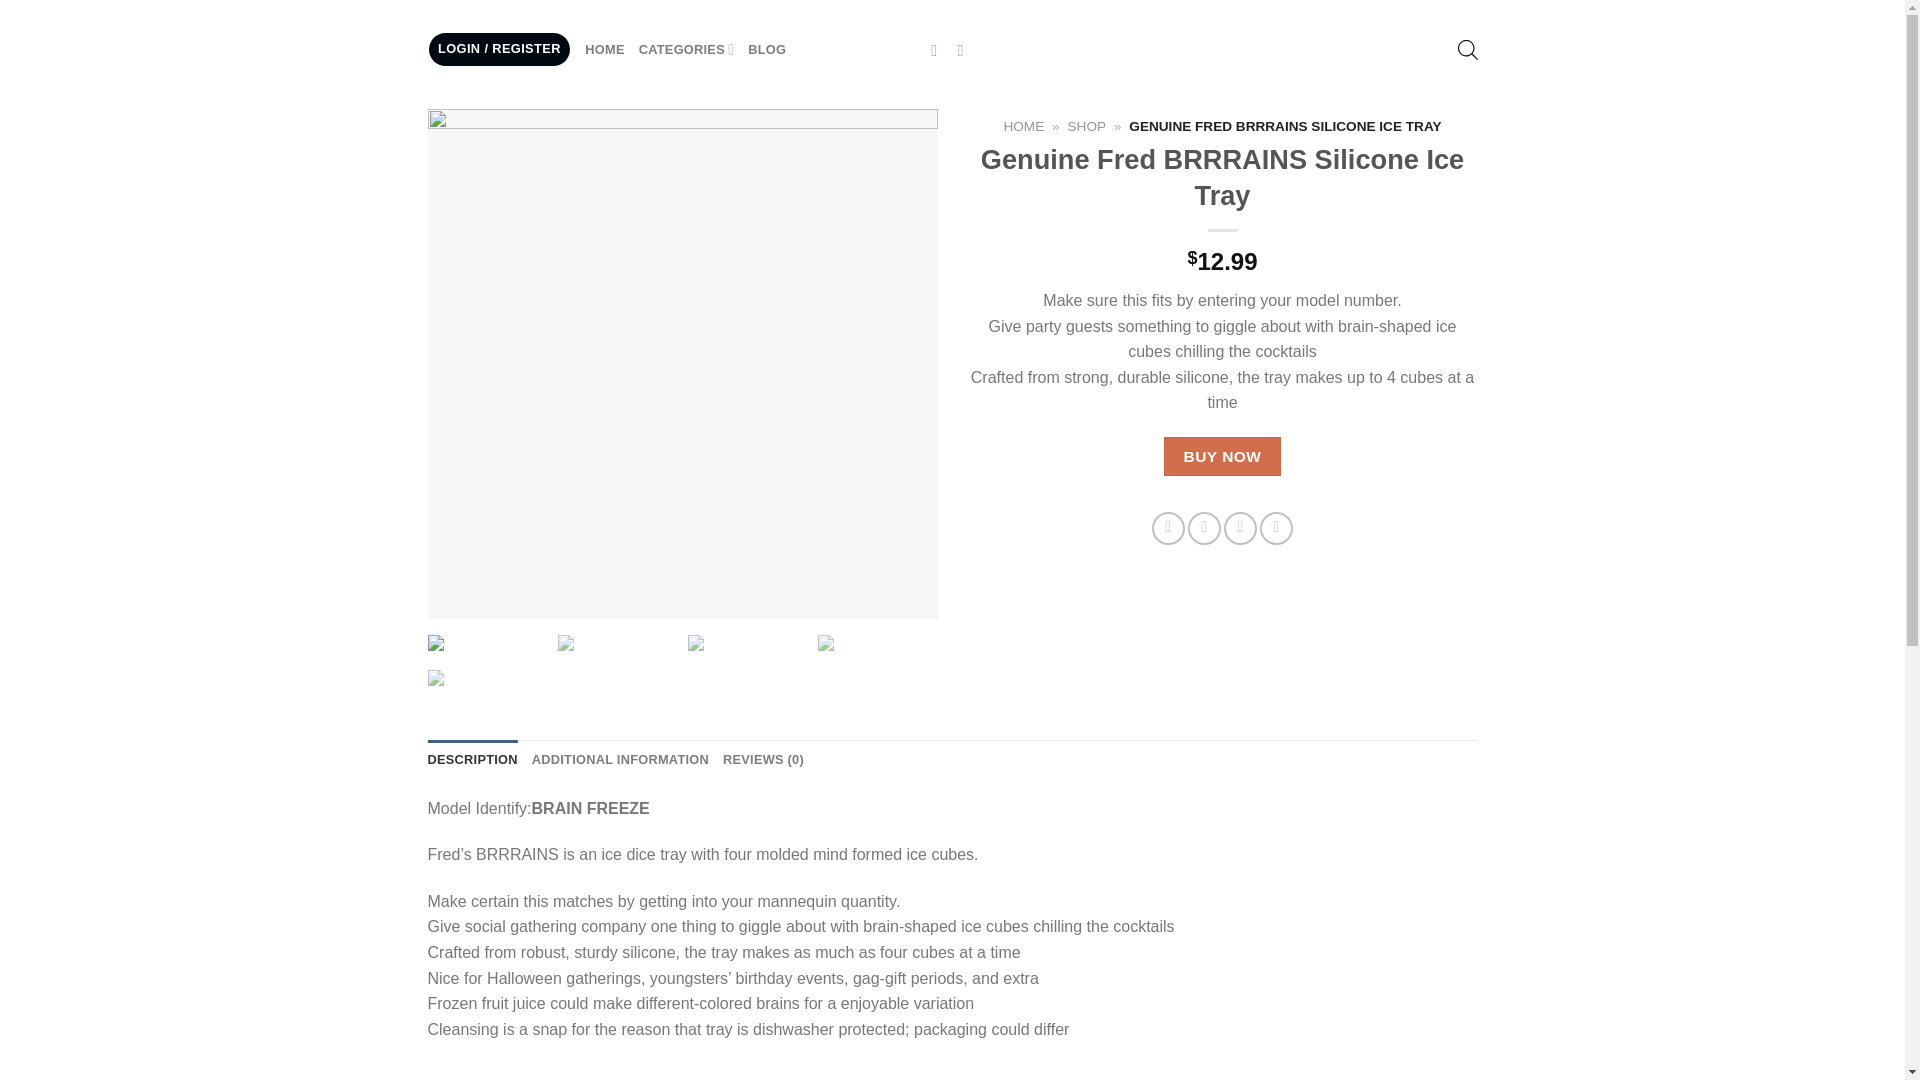 The height and width of the screenshot is (1080, 1920). Describe the element at coordinates (1204, 528) in the screenshot. I see `Share on Twitter` at that location.